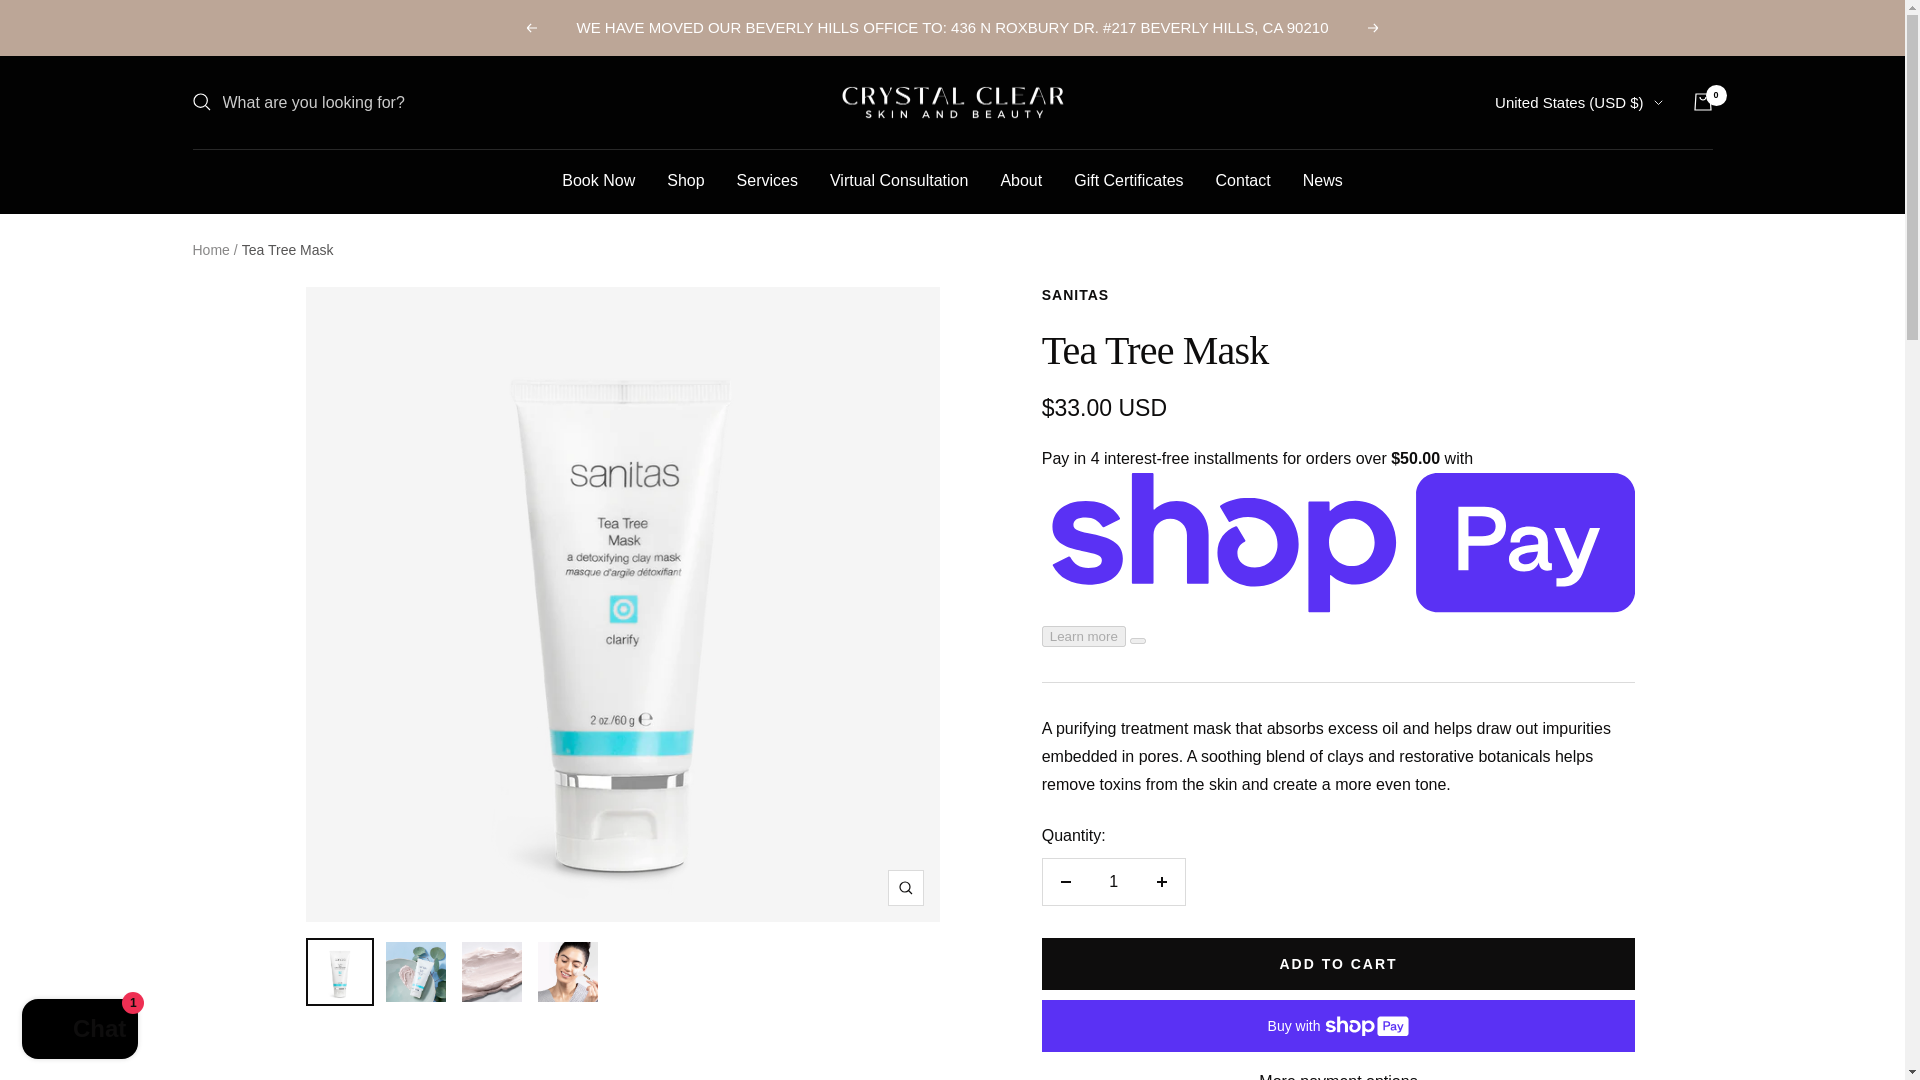 This screenshot has height=1080, width=1920. What do you see at coordinates (1521, 242) in the screenshot?
I see `BE` at bounding box center [1521, 242].